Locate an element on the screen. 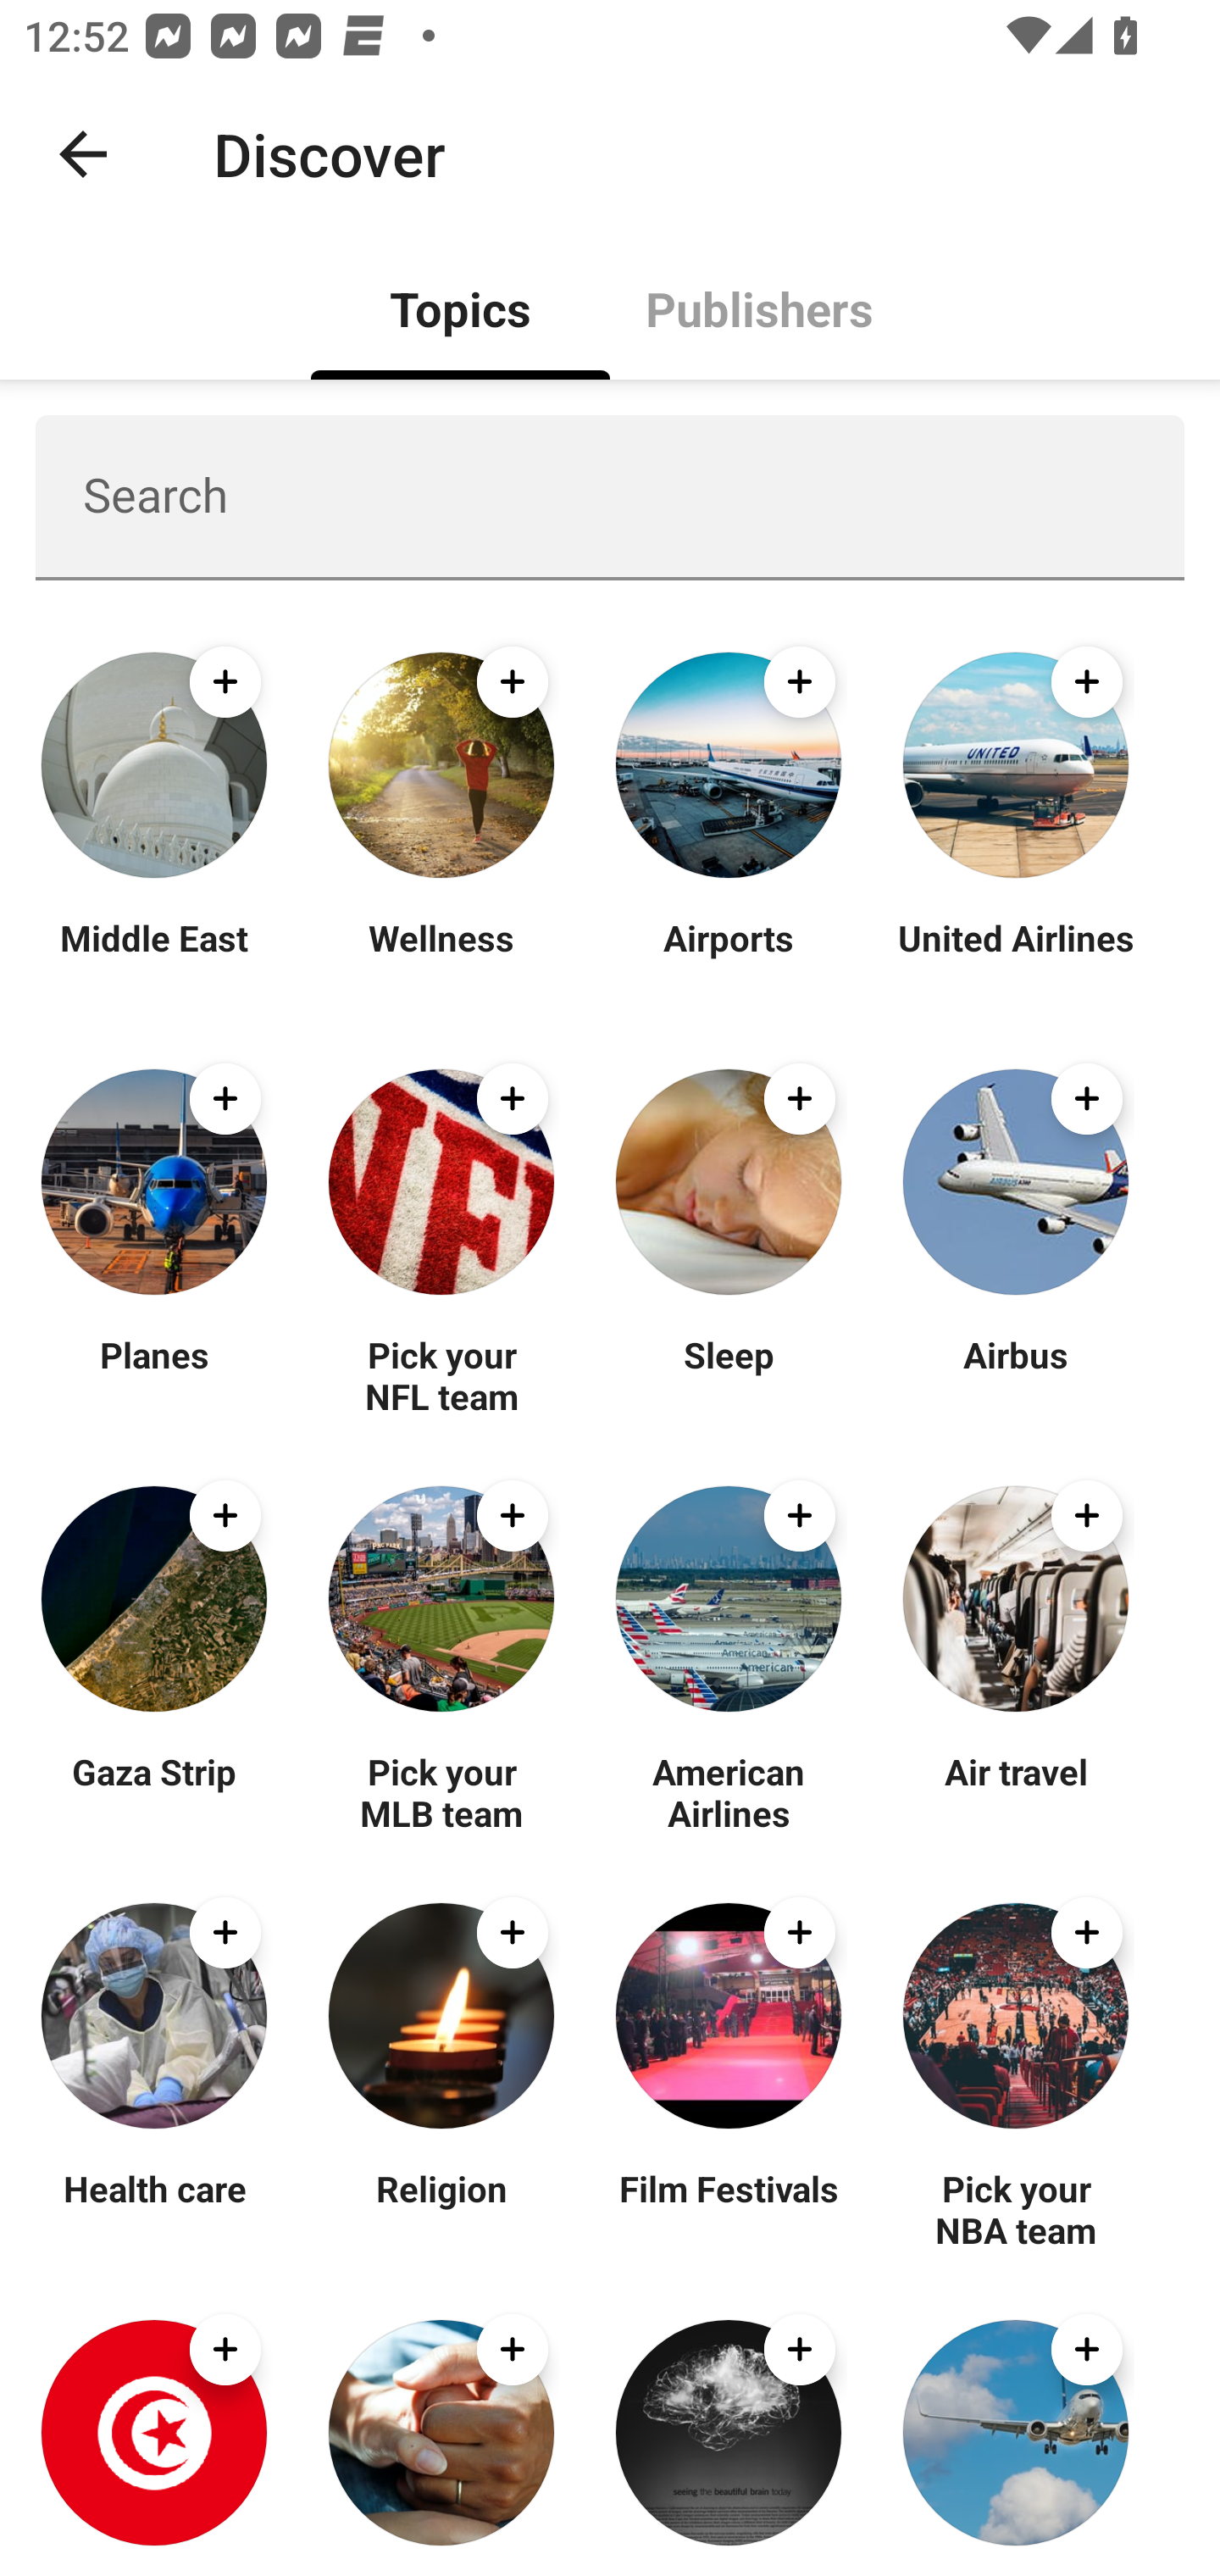 The height and width of the screenshot is (2576, 1220). Search is located at coordinates (610, 497).